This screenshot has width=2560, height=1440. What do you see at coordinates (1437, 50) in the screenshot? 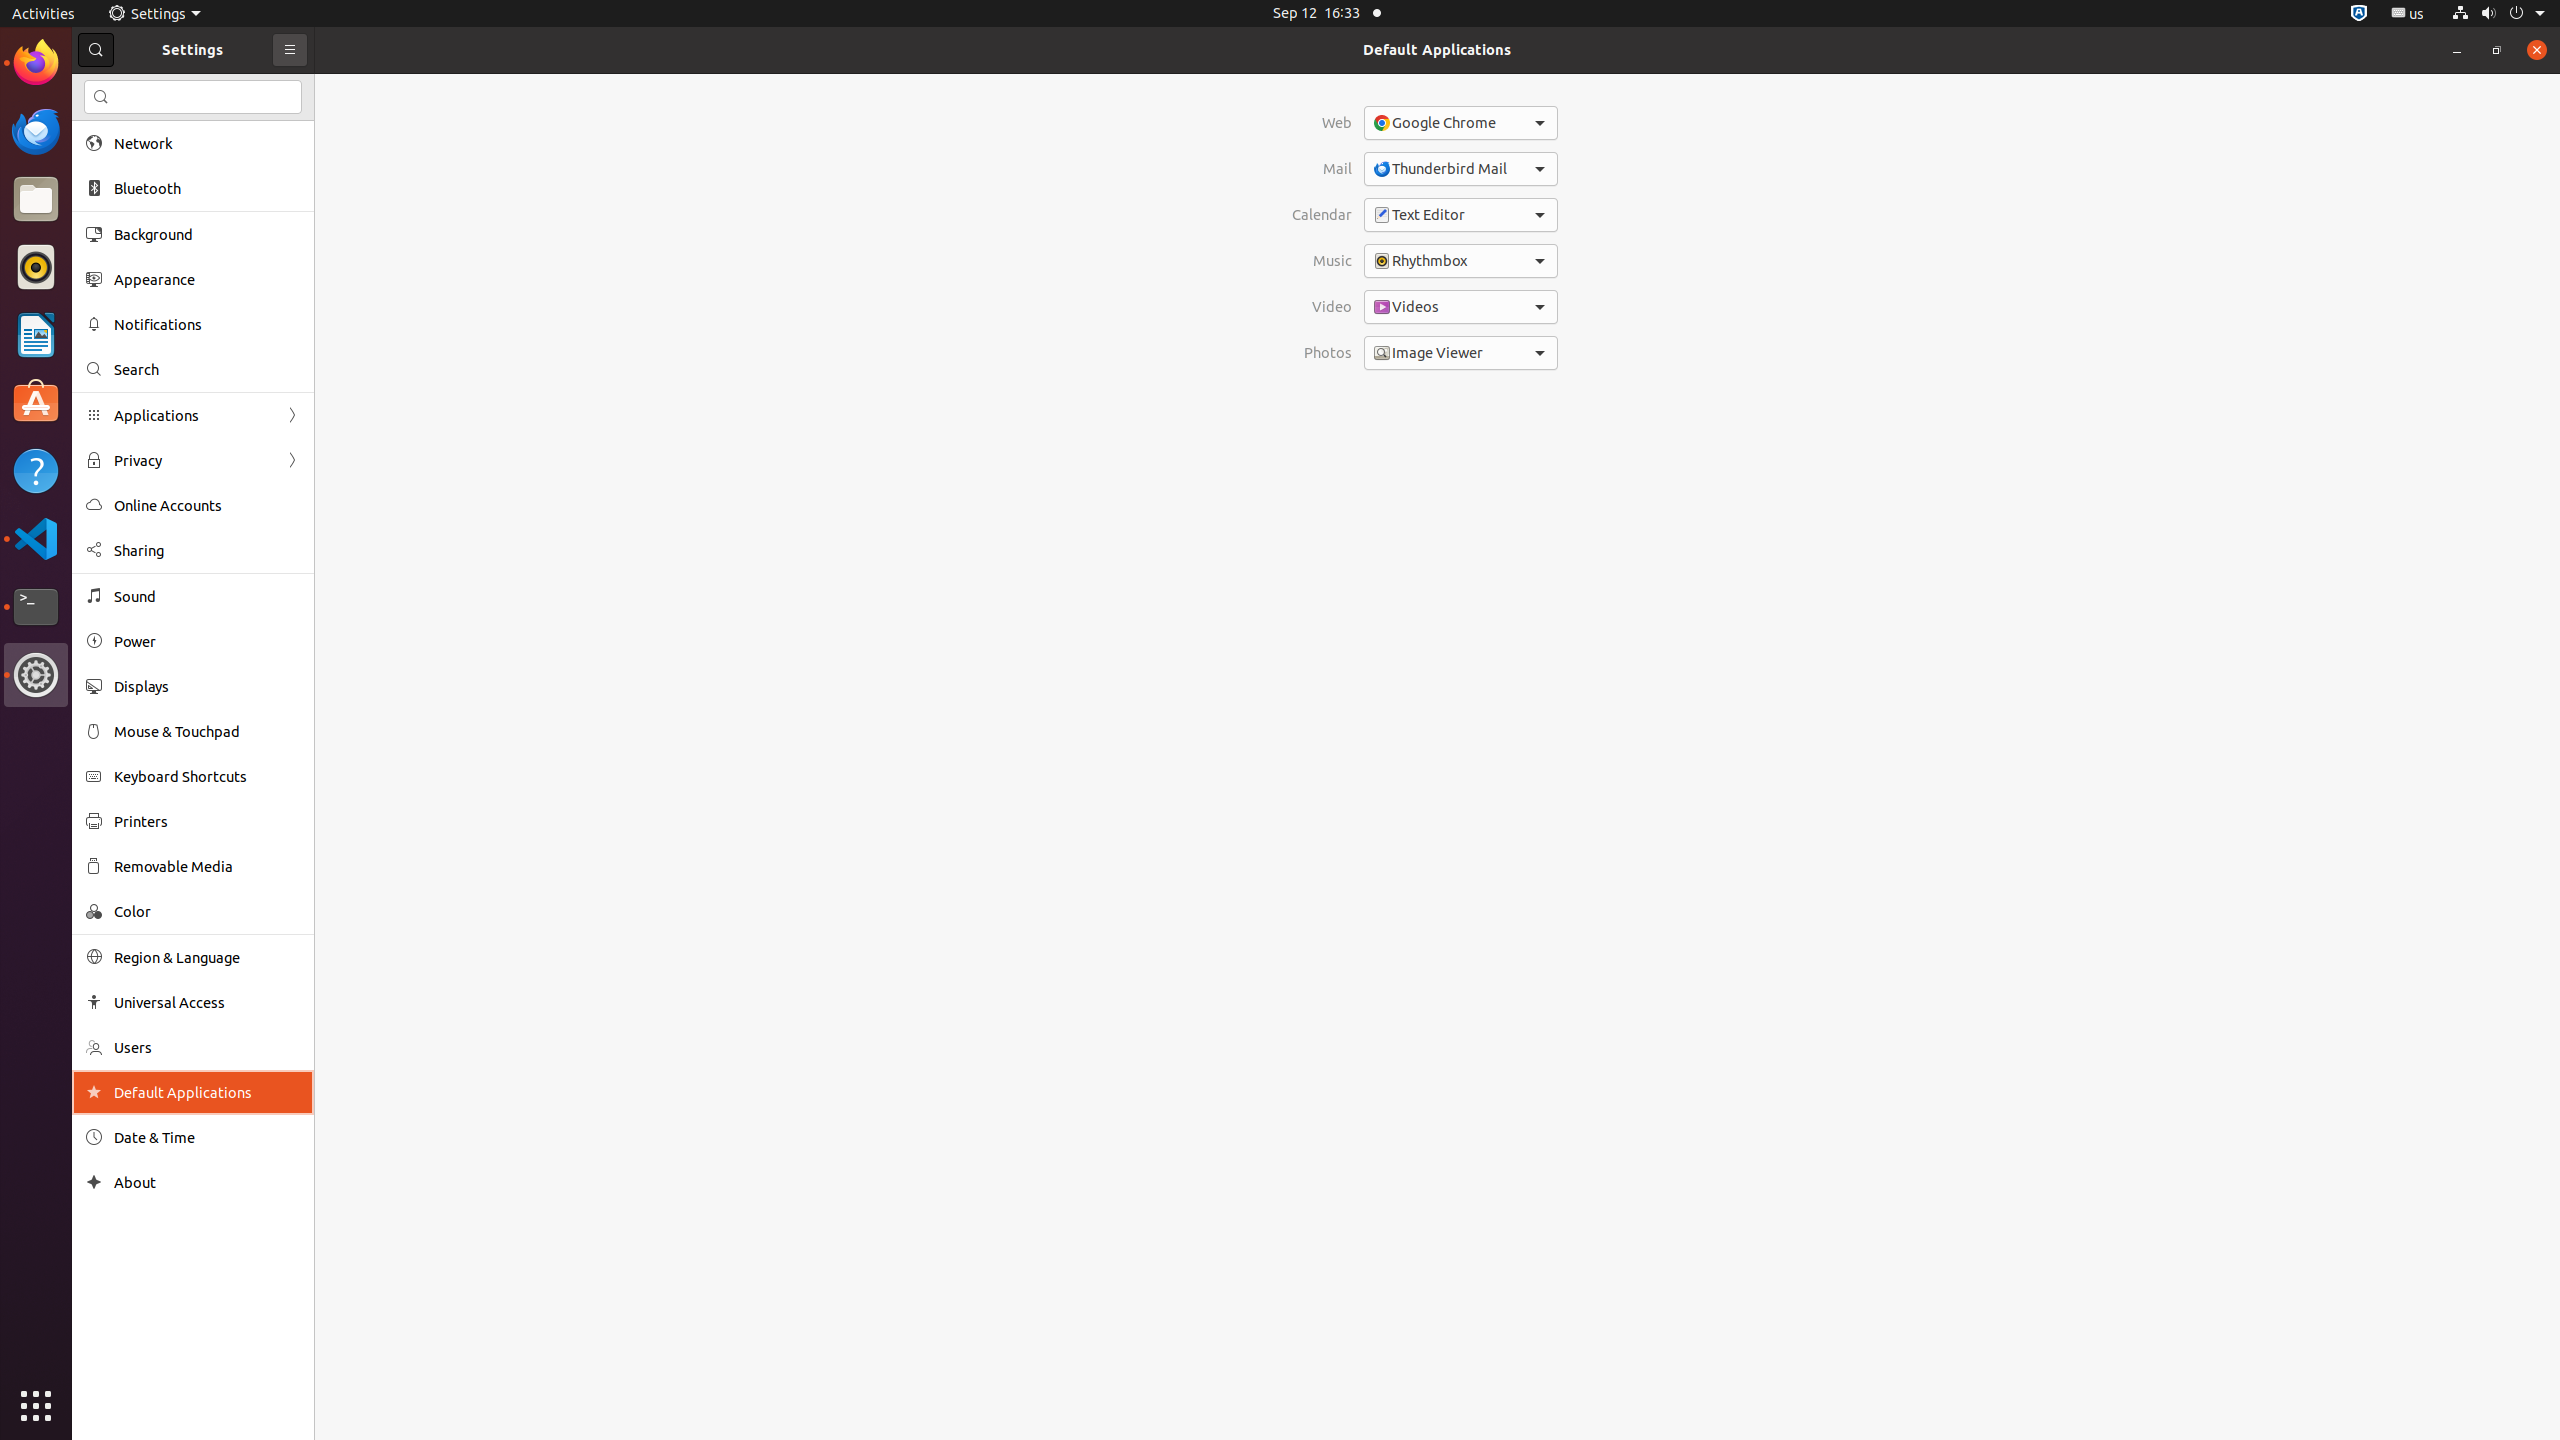
I see `Default Applications` at bounding box center [1437, 50].